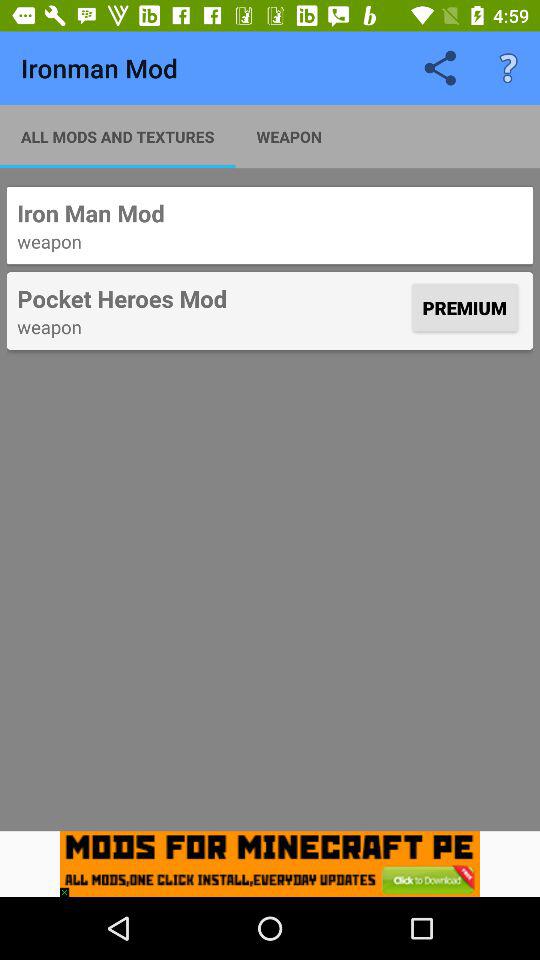 The width and height of the screenshot is (540, 960). Describe the element at coordinates (69, 887) in the screenshot. I see `click item below weapon icon` at that location.